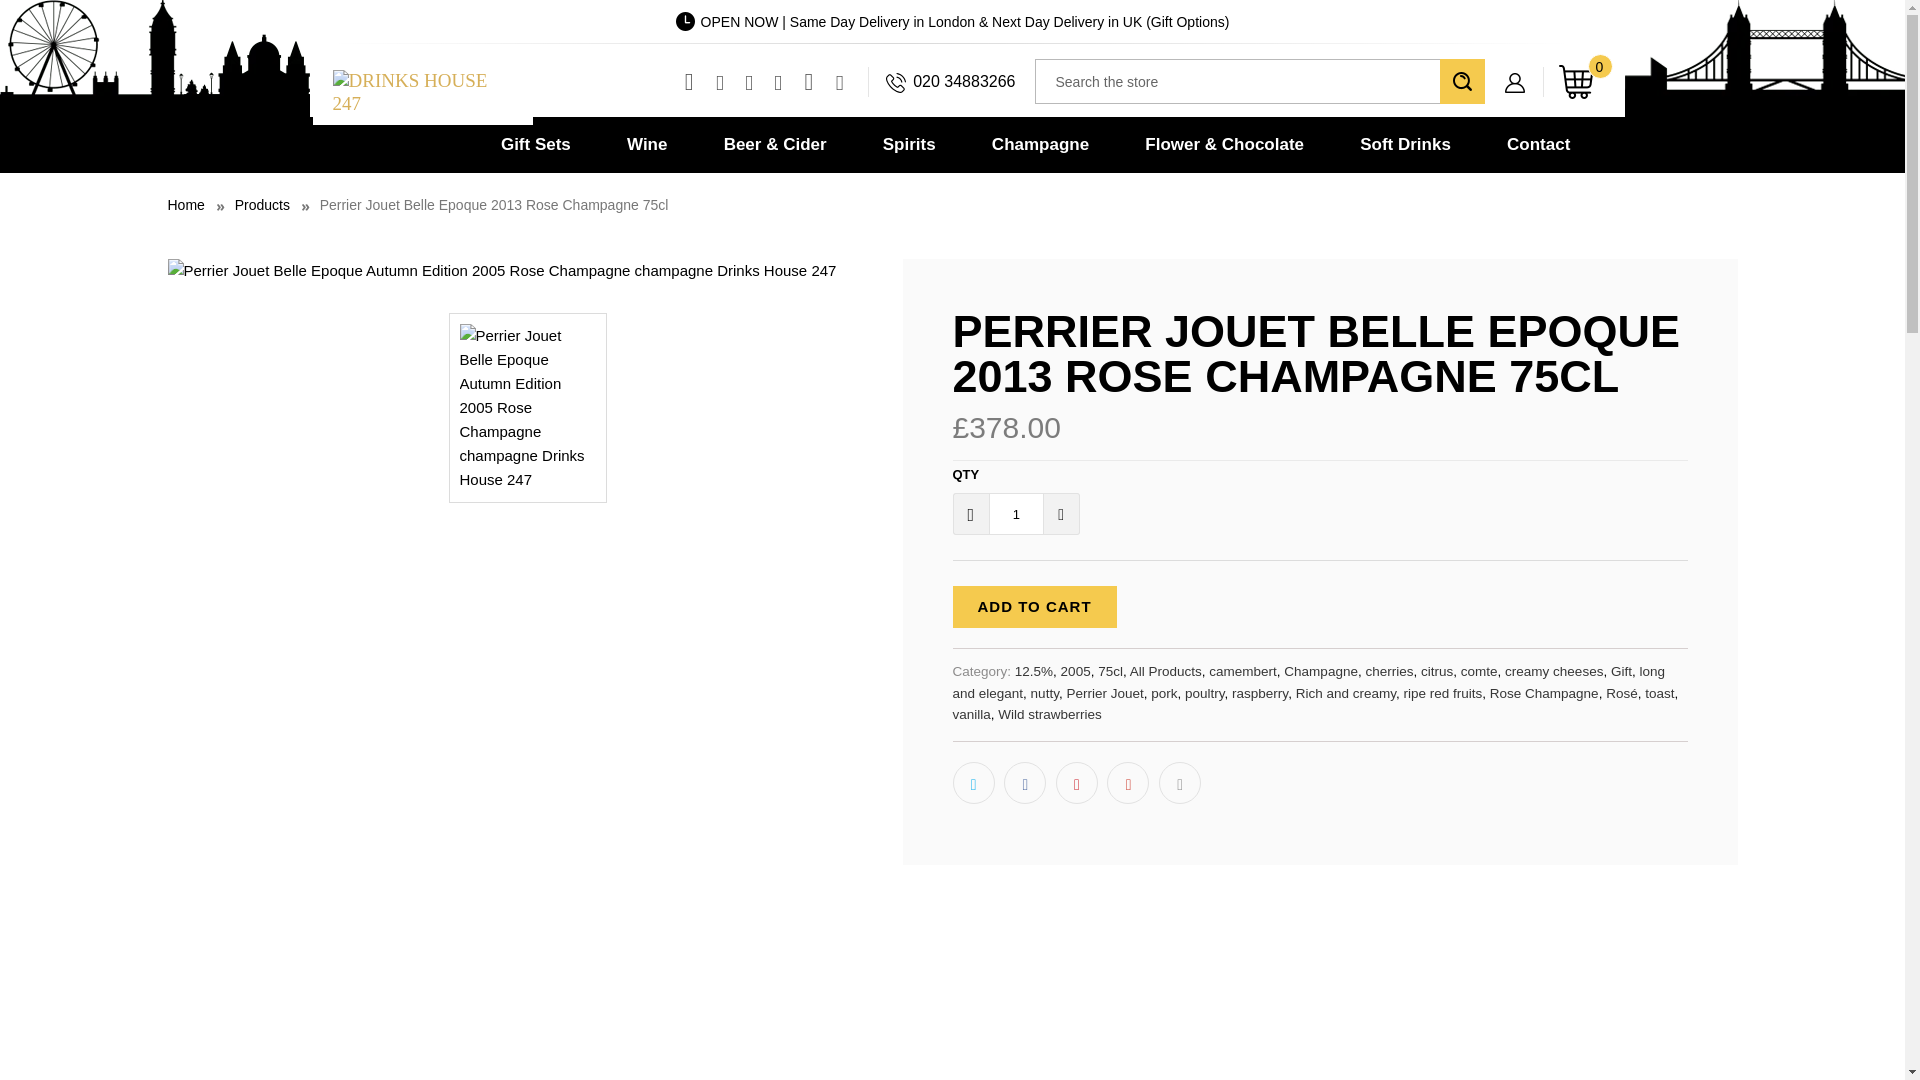 This screenshot has height=1080, width=1920. Describe the element at coordinates (421, 92) in the screenshot. I see `Drinks House 247 ` at that location.